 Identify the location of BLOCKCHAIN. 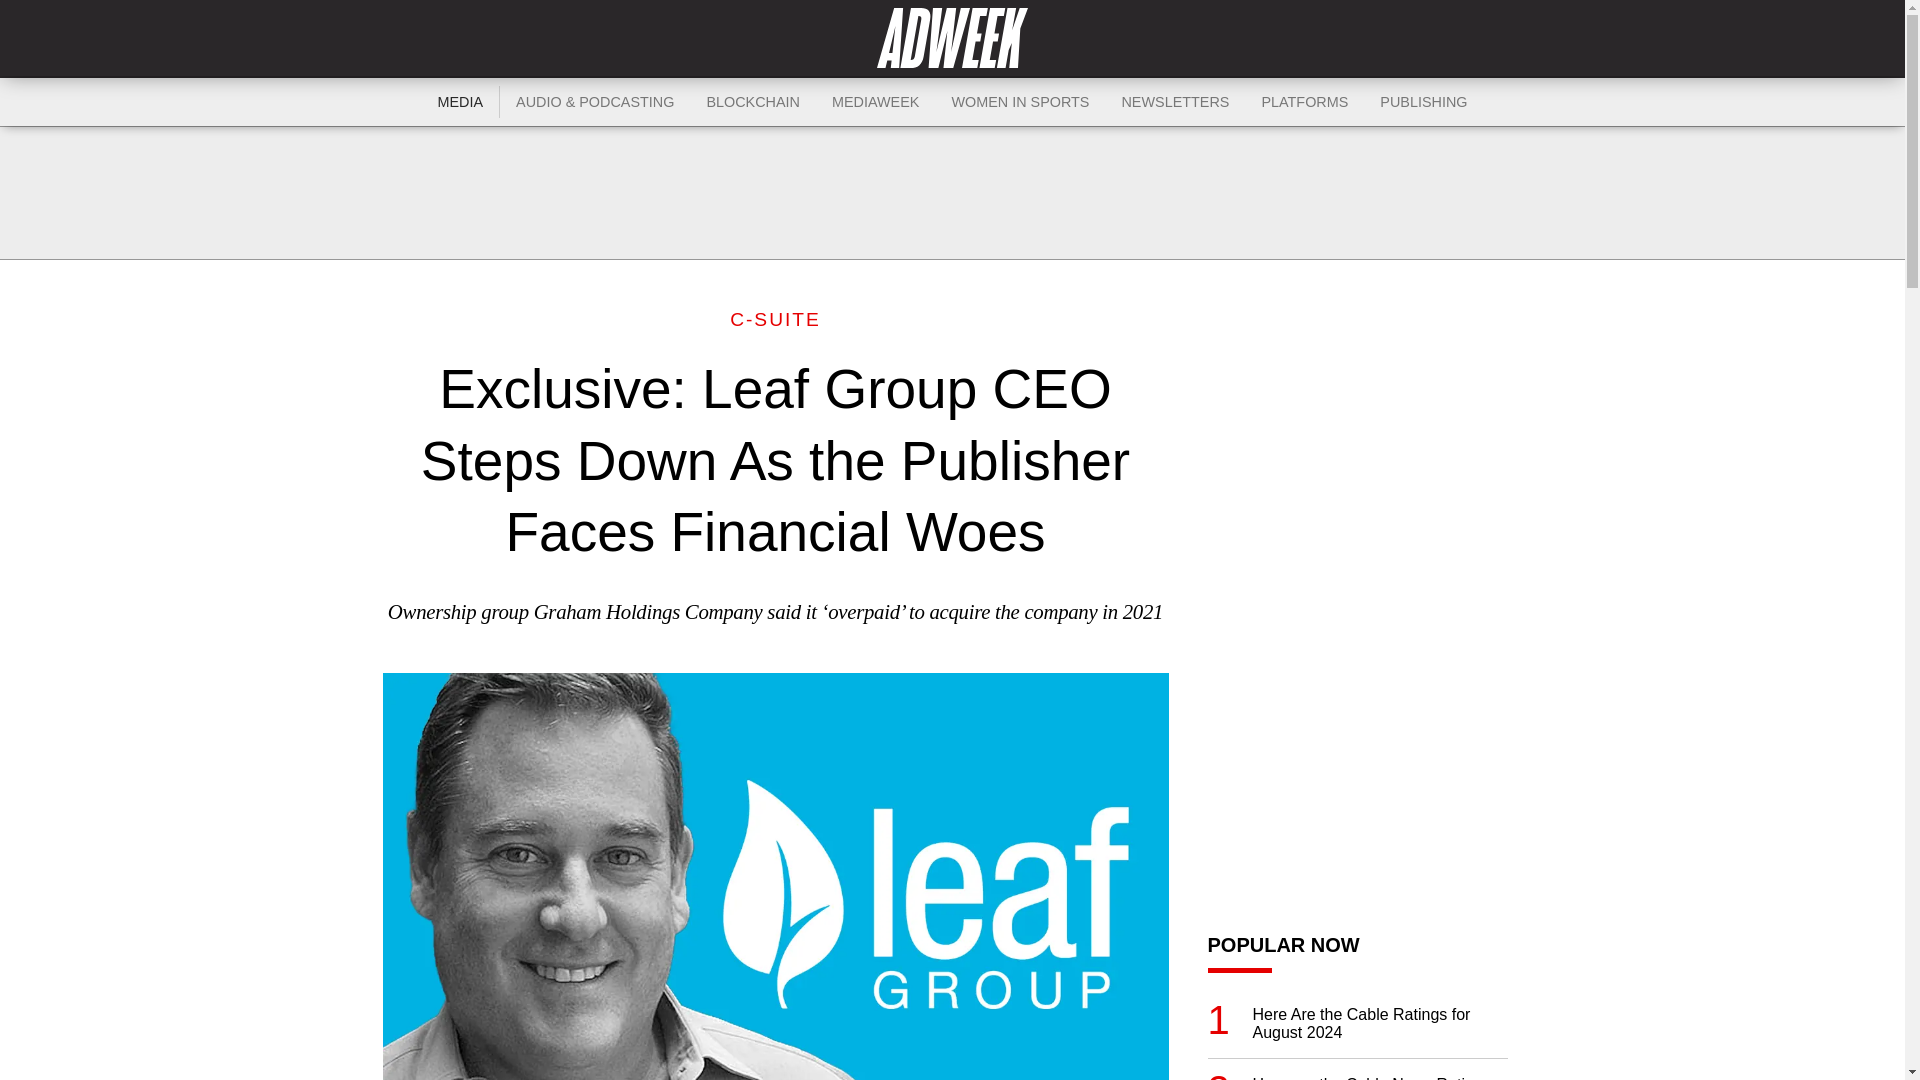
(752, 102).